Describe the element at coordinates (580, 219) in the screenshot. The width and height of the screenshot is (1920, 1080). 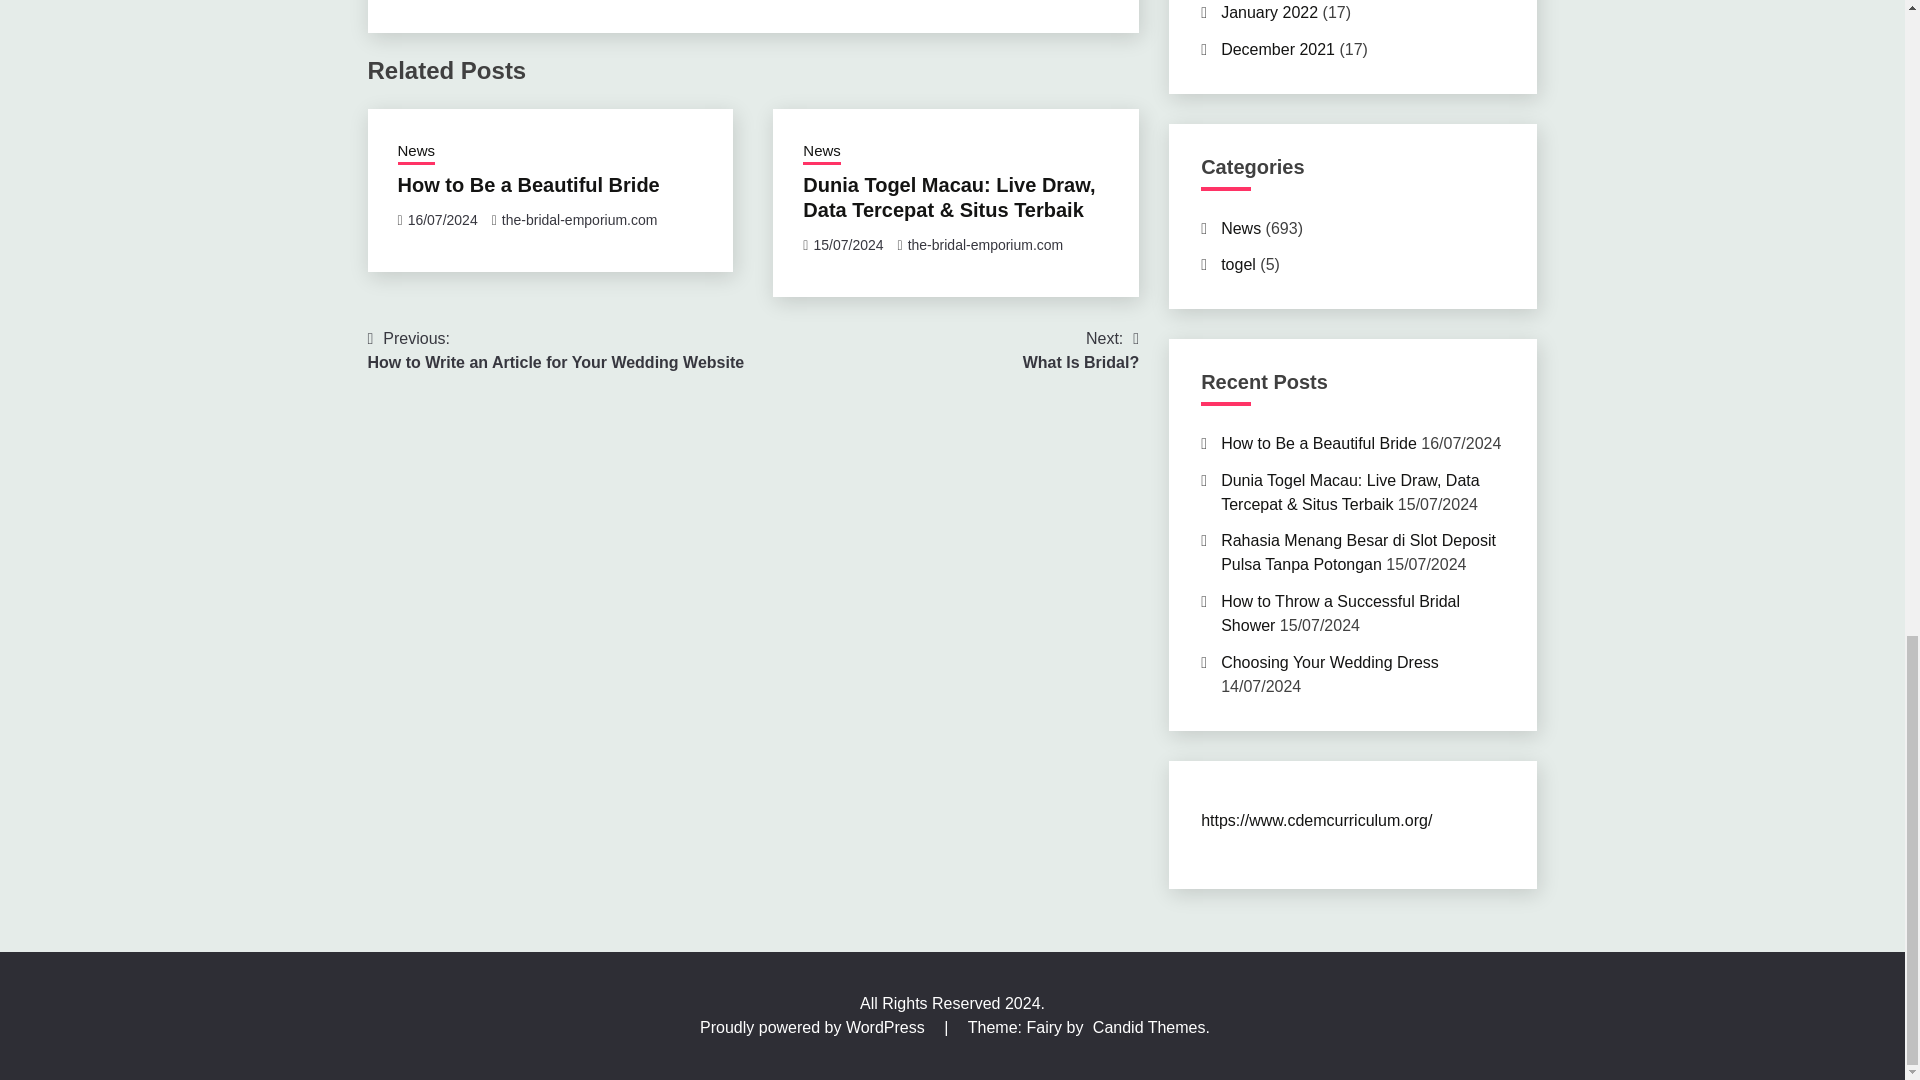
I see `the-bridal-emporium.com` at that location.